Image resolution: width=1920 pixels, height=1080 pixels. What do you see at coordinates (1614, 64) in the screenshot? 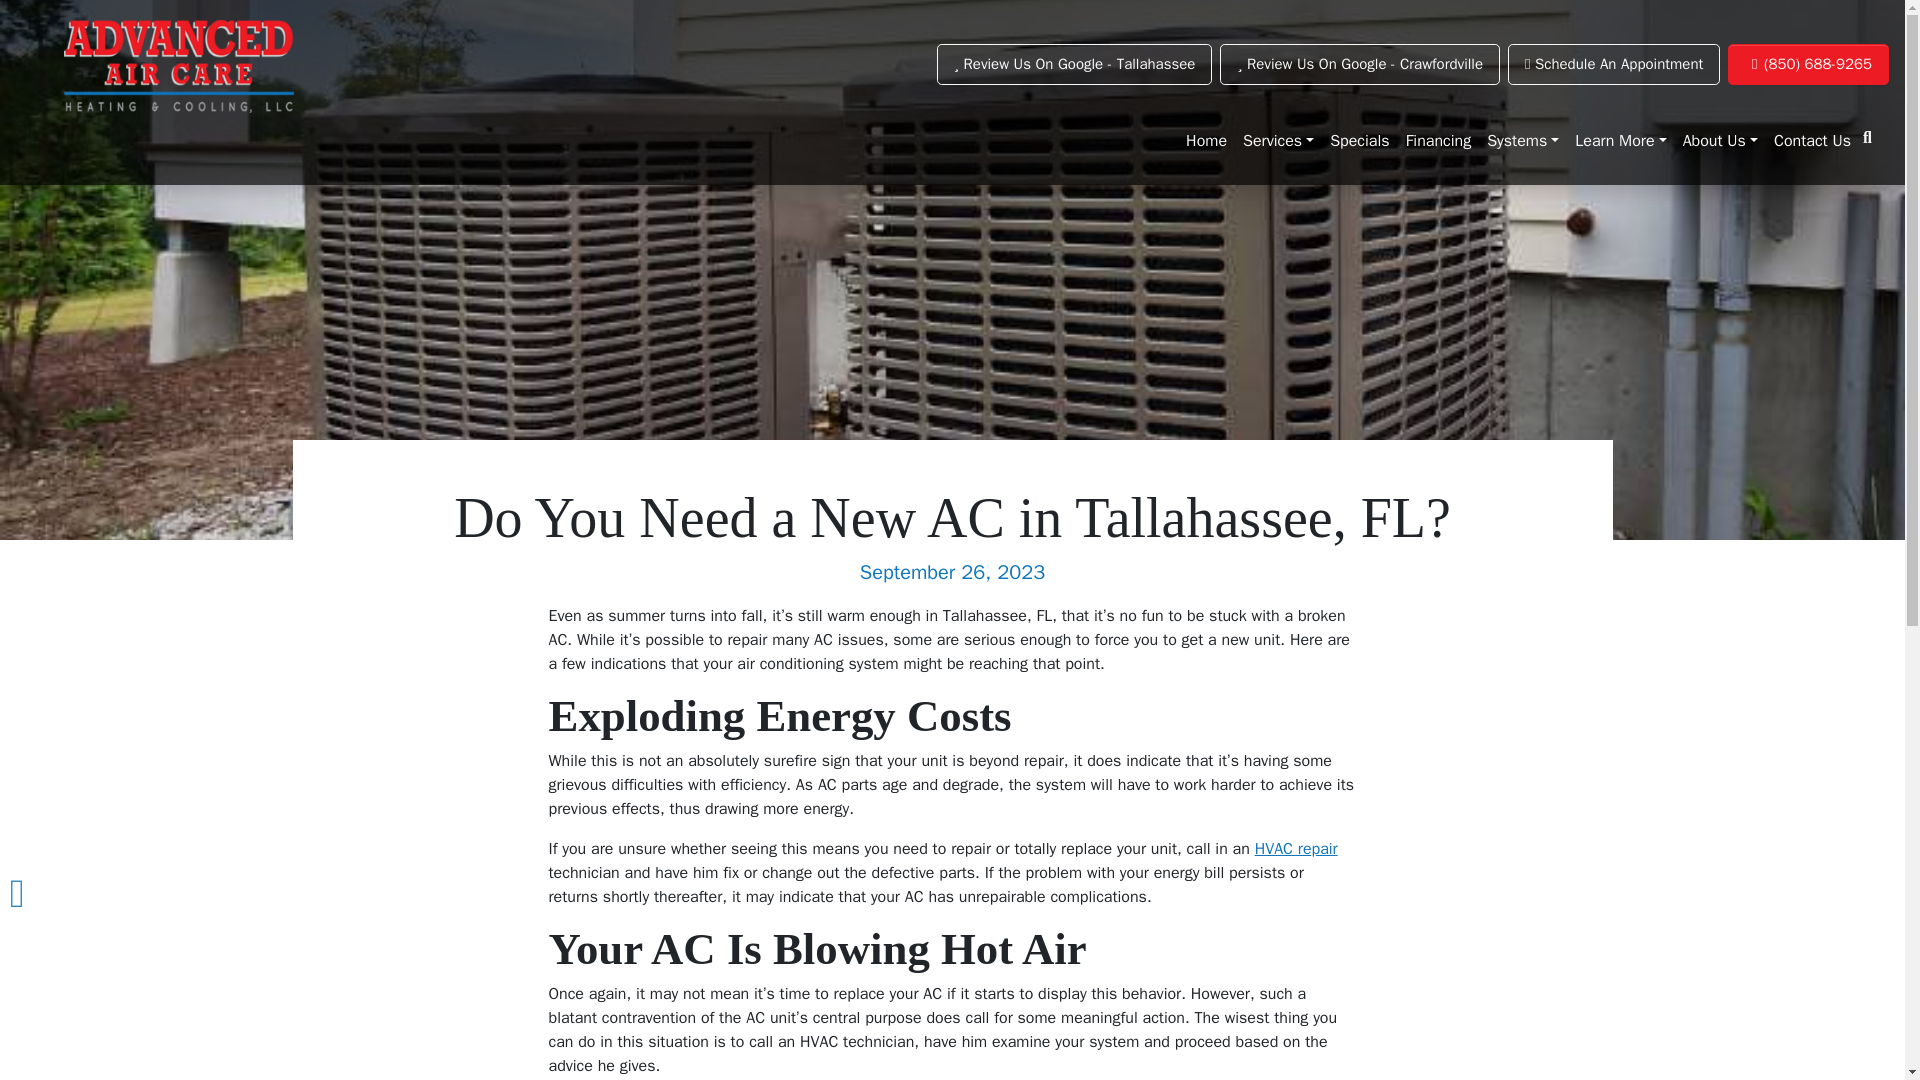
I see `Schedule An Appointment` at bounding box center [1614, 64].